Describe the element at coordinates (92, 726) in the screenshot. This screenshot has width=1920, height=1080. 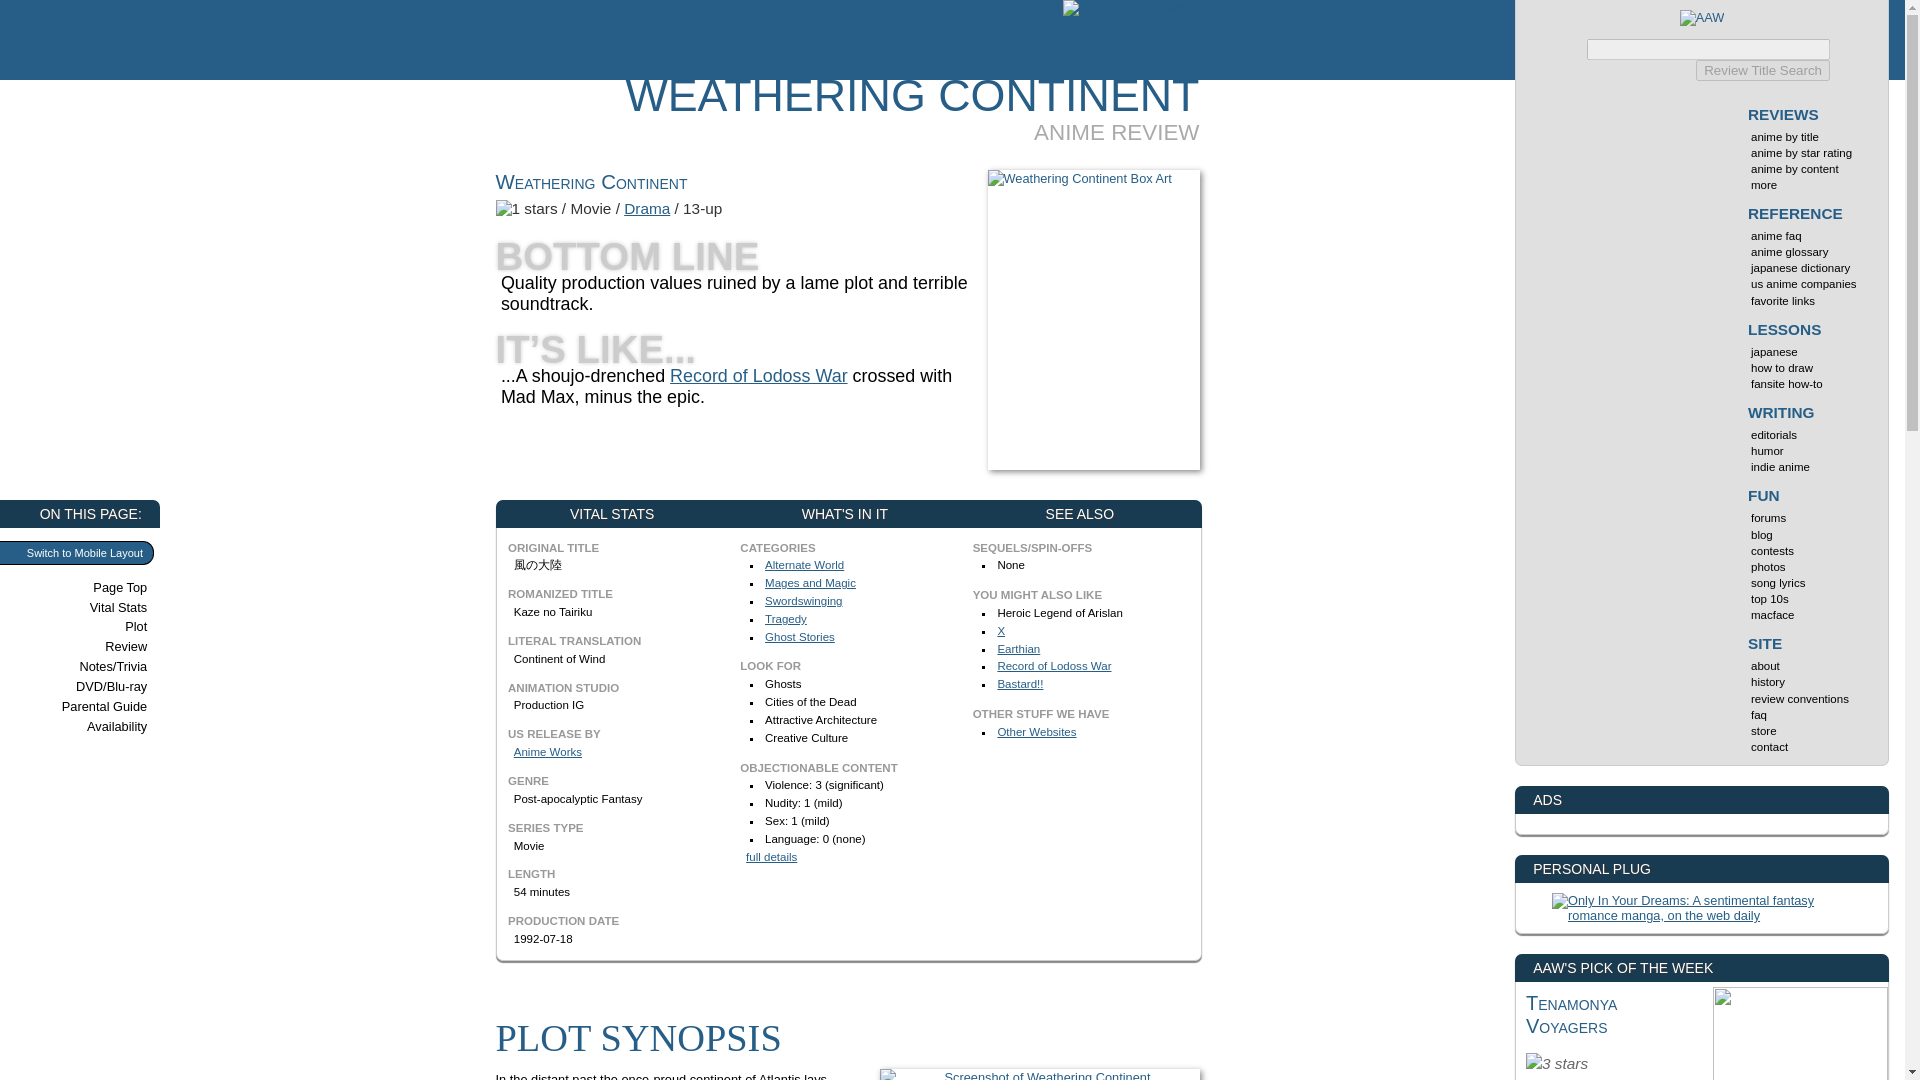
I see `Availability` at that location.